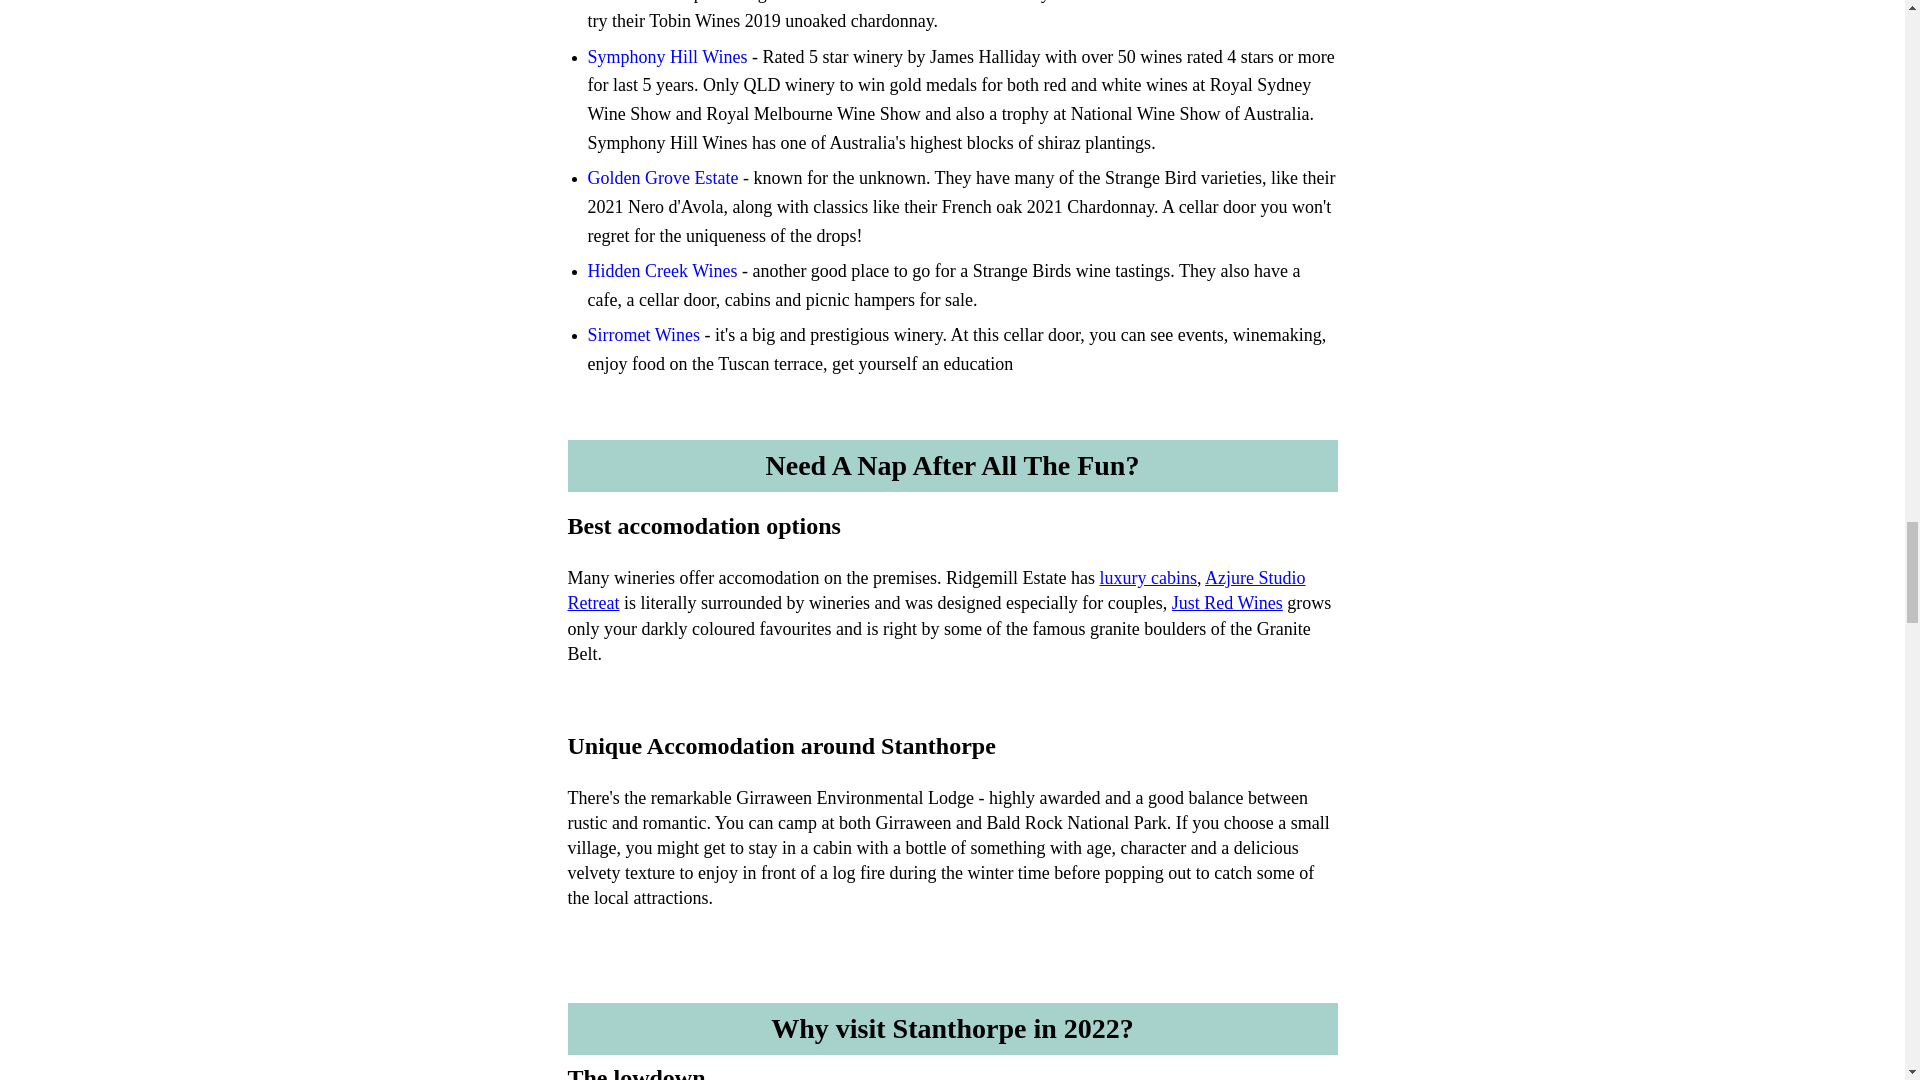  I want to click on Symphony Hill Wines, so click(668, 56).